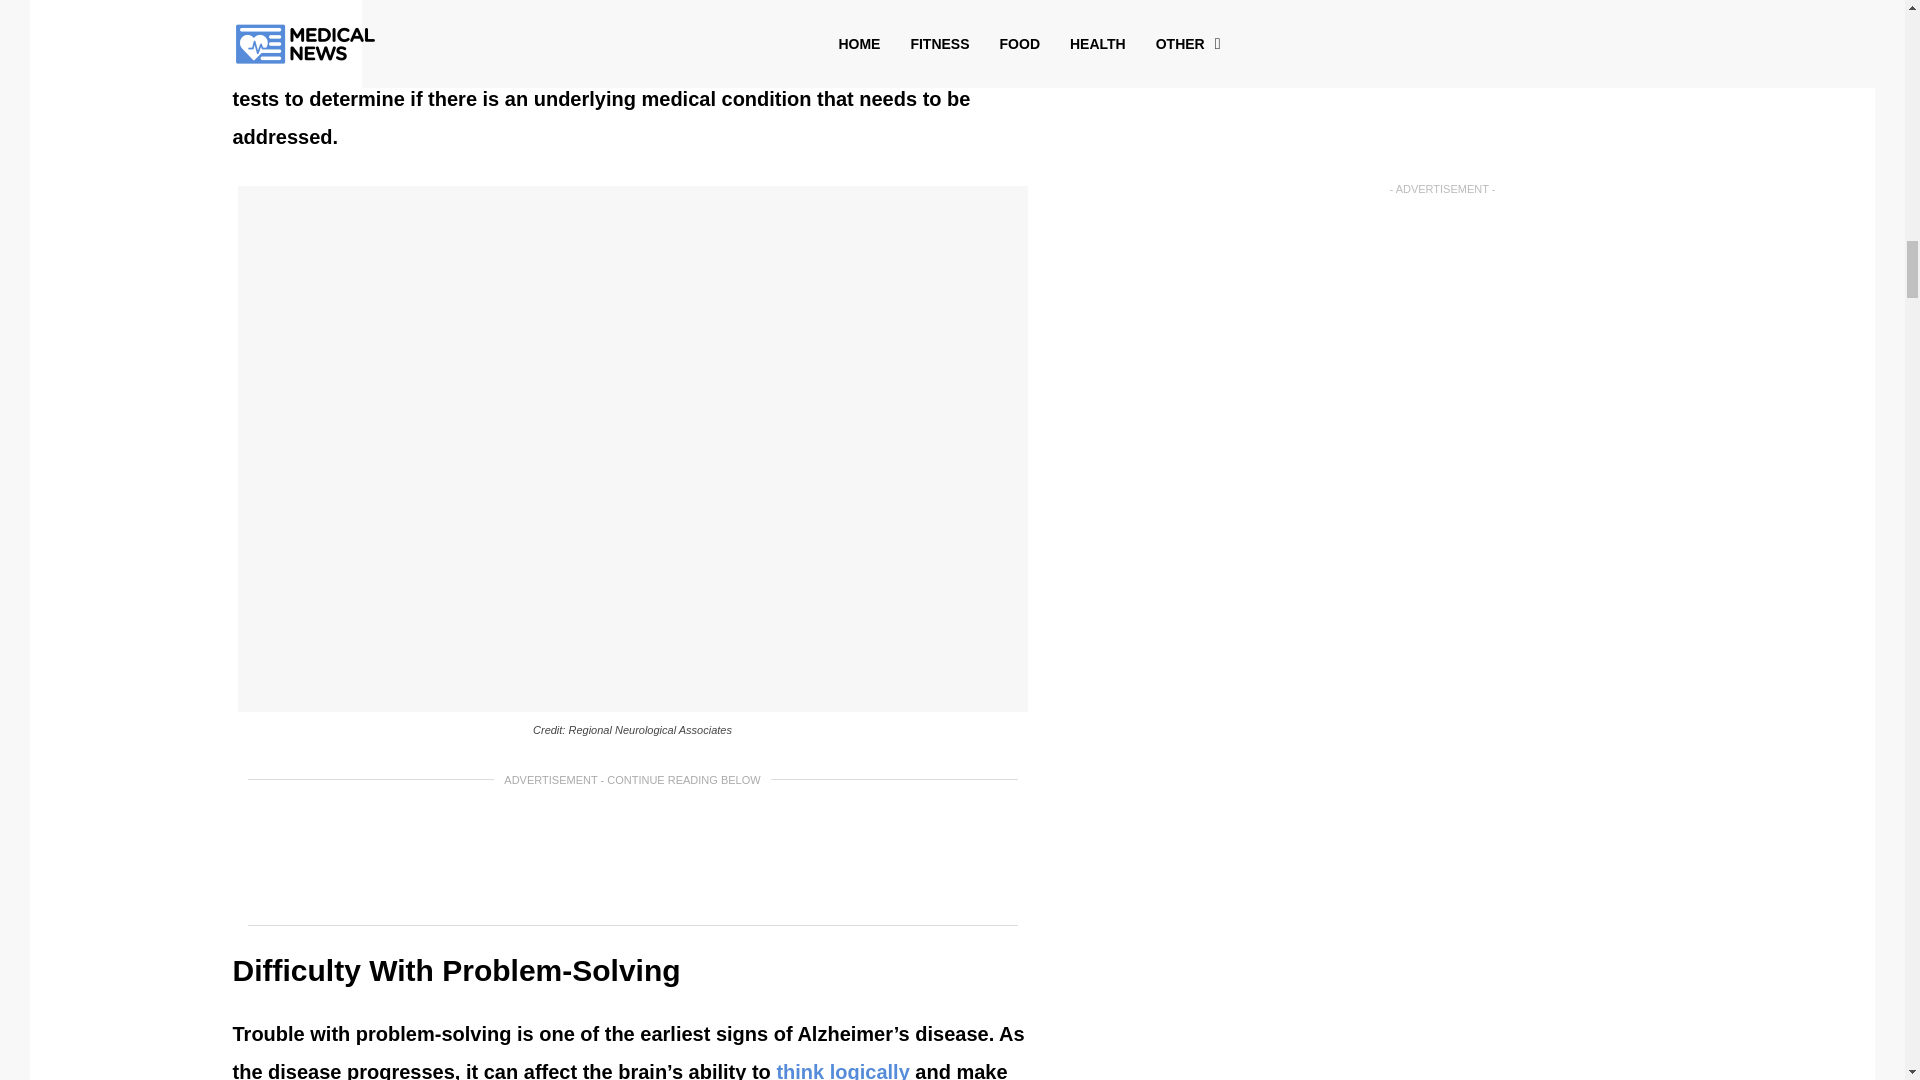 This screenshot has width=1920, height=1080. What do you see at coordinates (842, 1070) in the screenshot?
I see `think logically` at bounding box center [842, 1070].